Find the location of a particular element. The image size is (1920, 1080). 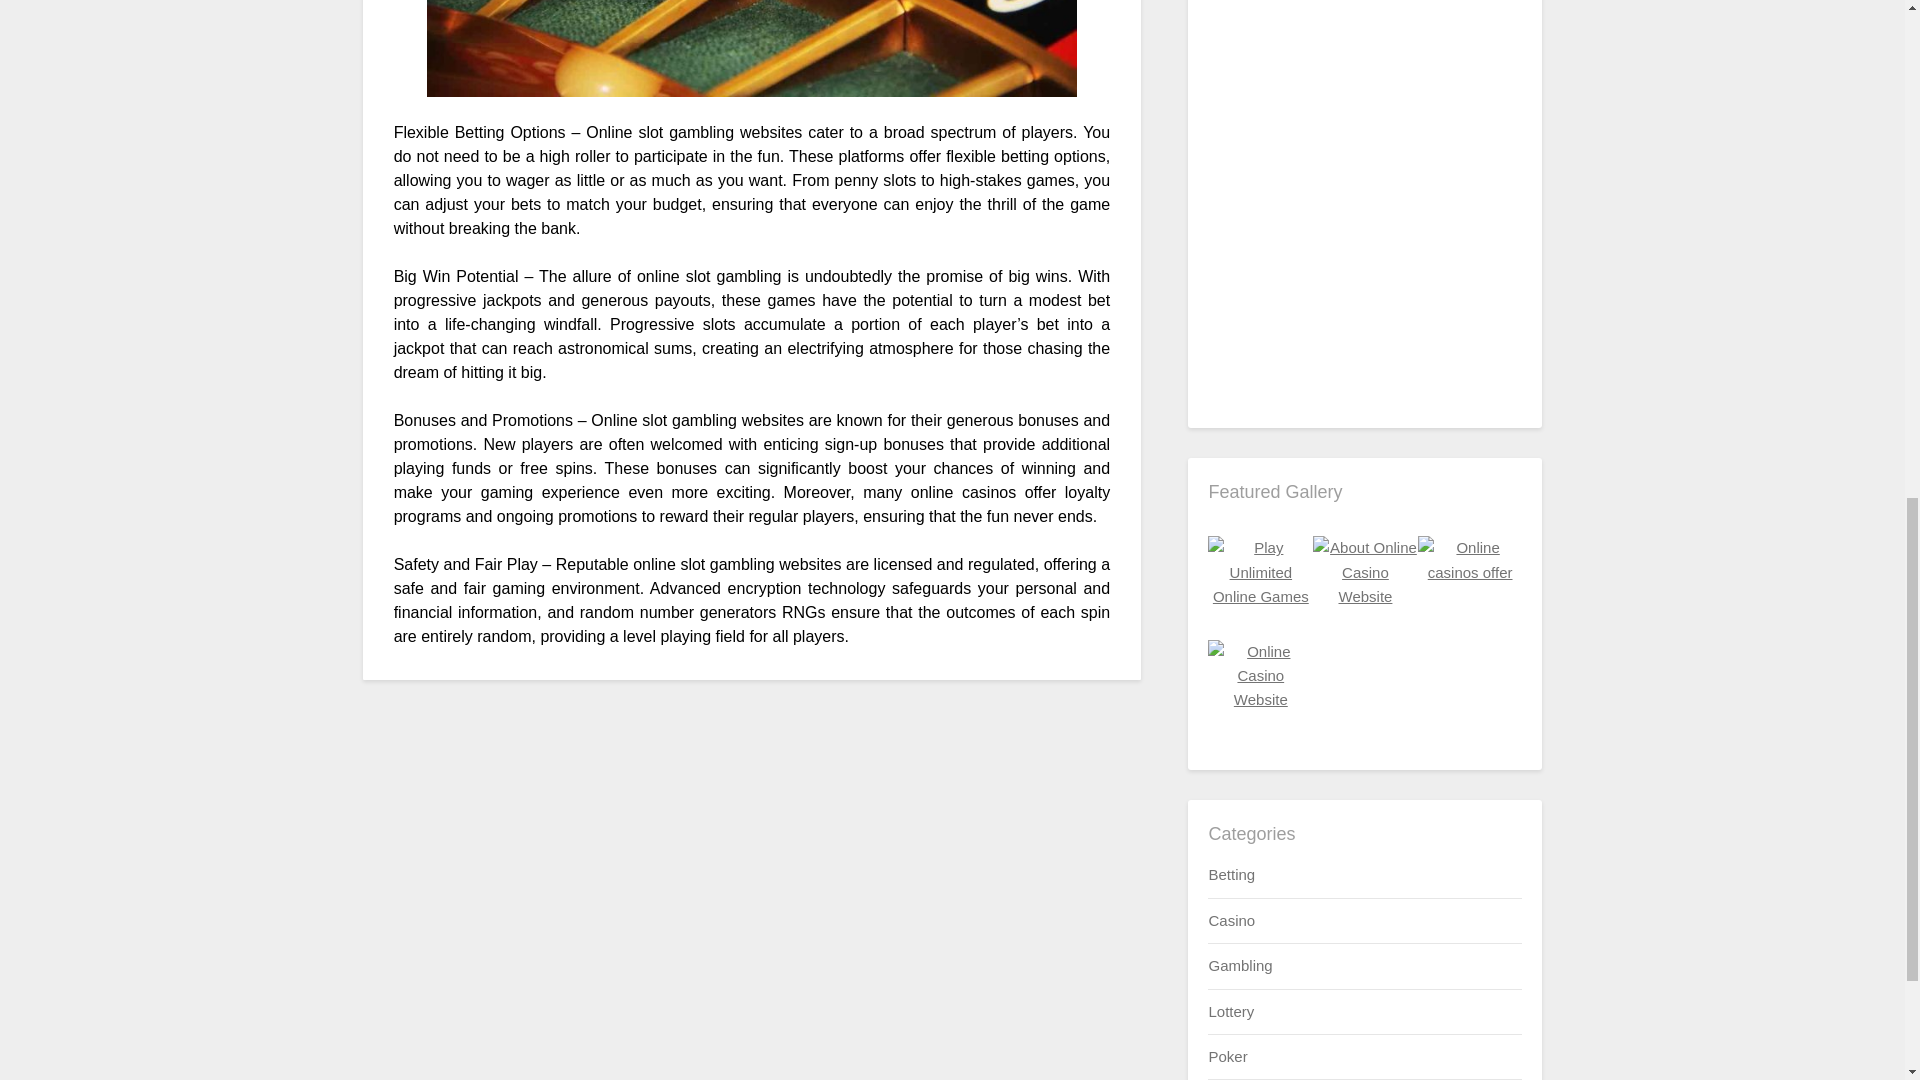

Lottery is located at coordinates (1230, 1011).